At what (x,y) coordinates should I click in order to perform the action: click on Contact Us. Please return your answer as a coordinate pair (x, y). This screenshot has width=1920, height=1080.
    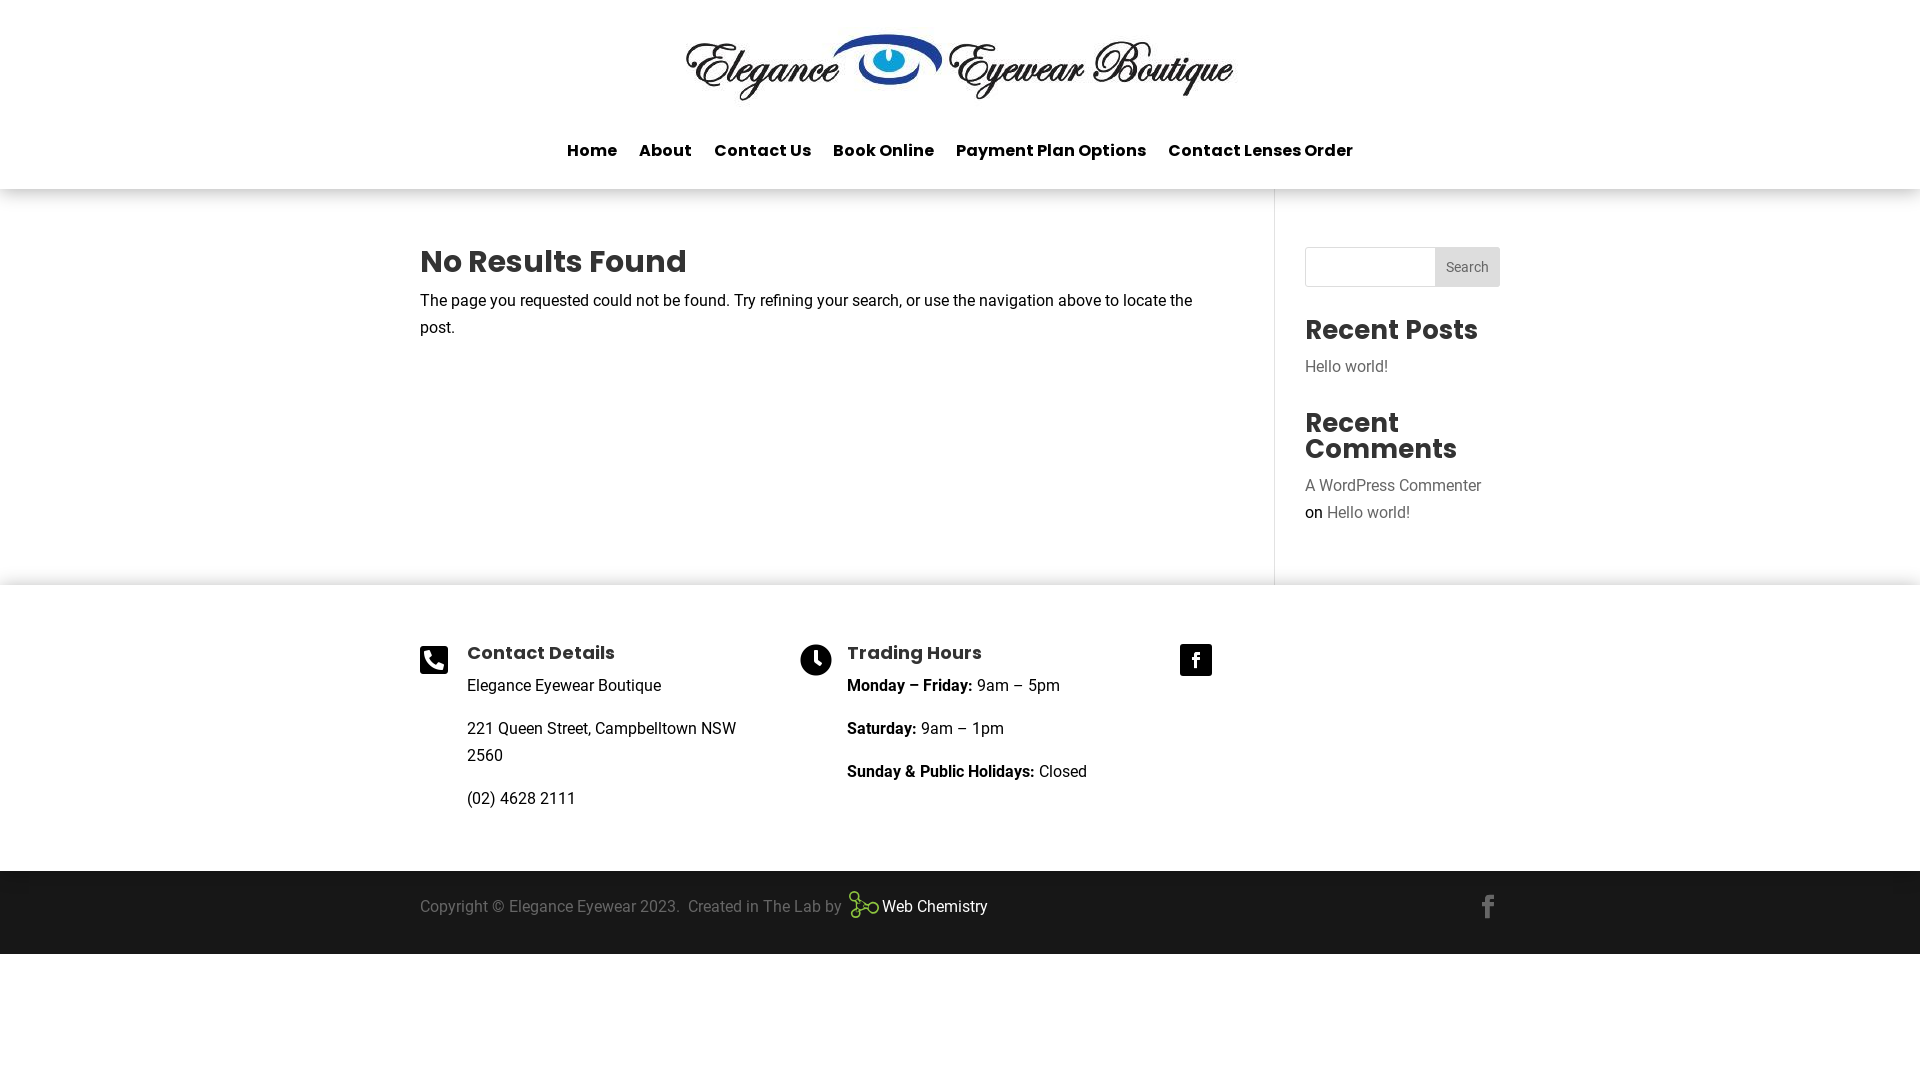
    Looking at the image, I should click on (762, 151).